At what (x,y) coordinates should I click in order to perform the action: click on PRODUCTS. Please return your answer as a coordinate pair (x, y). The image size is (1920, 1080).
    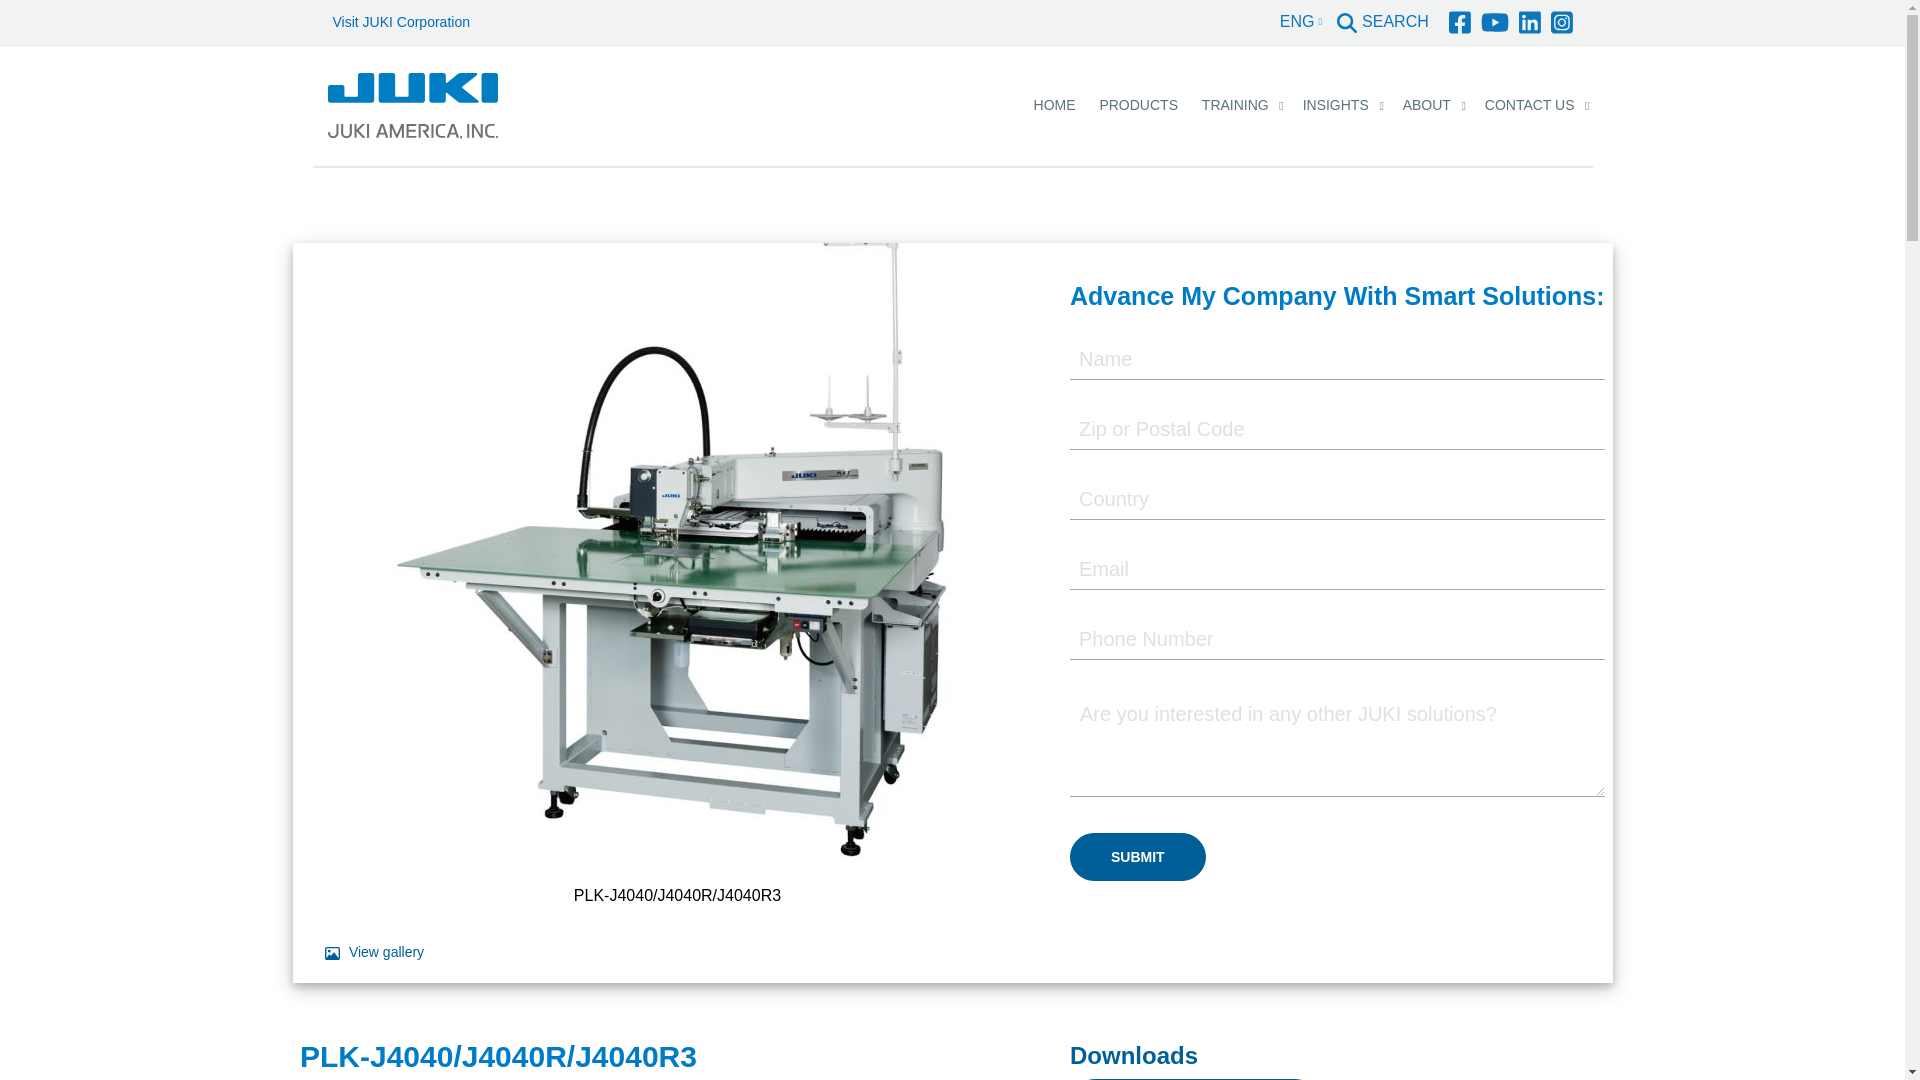
    Looking at the image, I should click on (1138, 106).